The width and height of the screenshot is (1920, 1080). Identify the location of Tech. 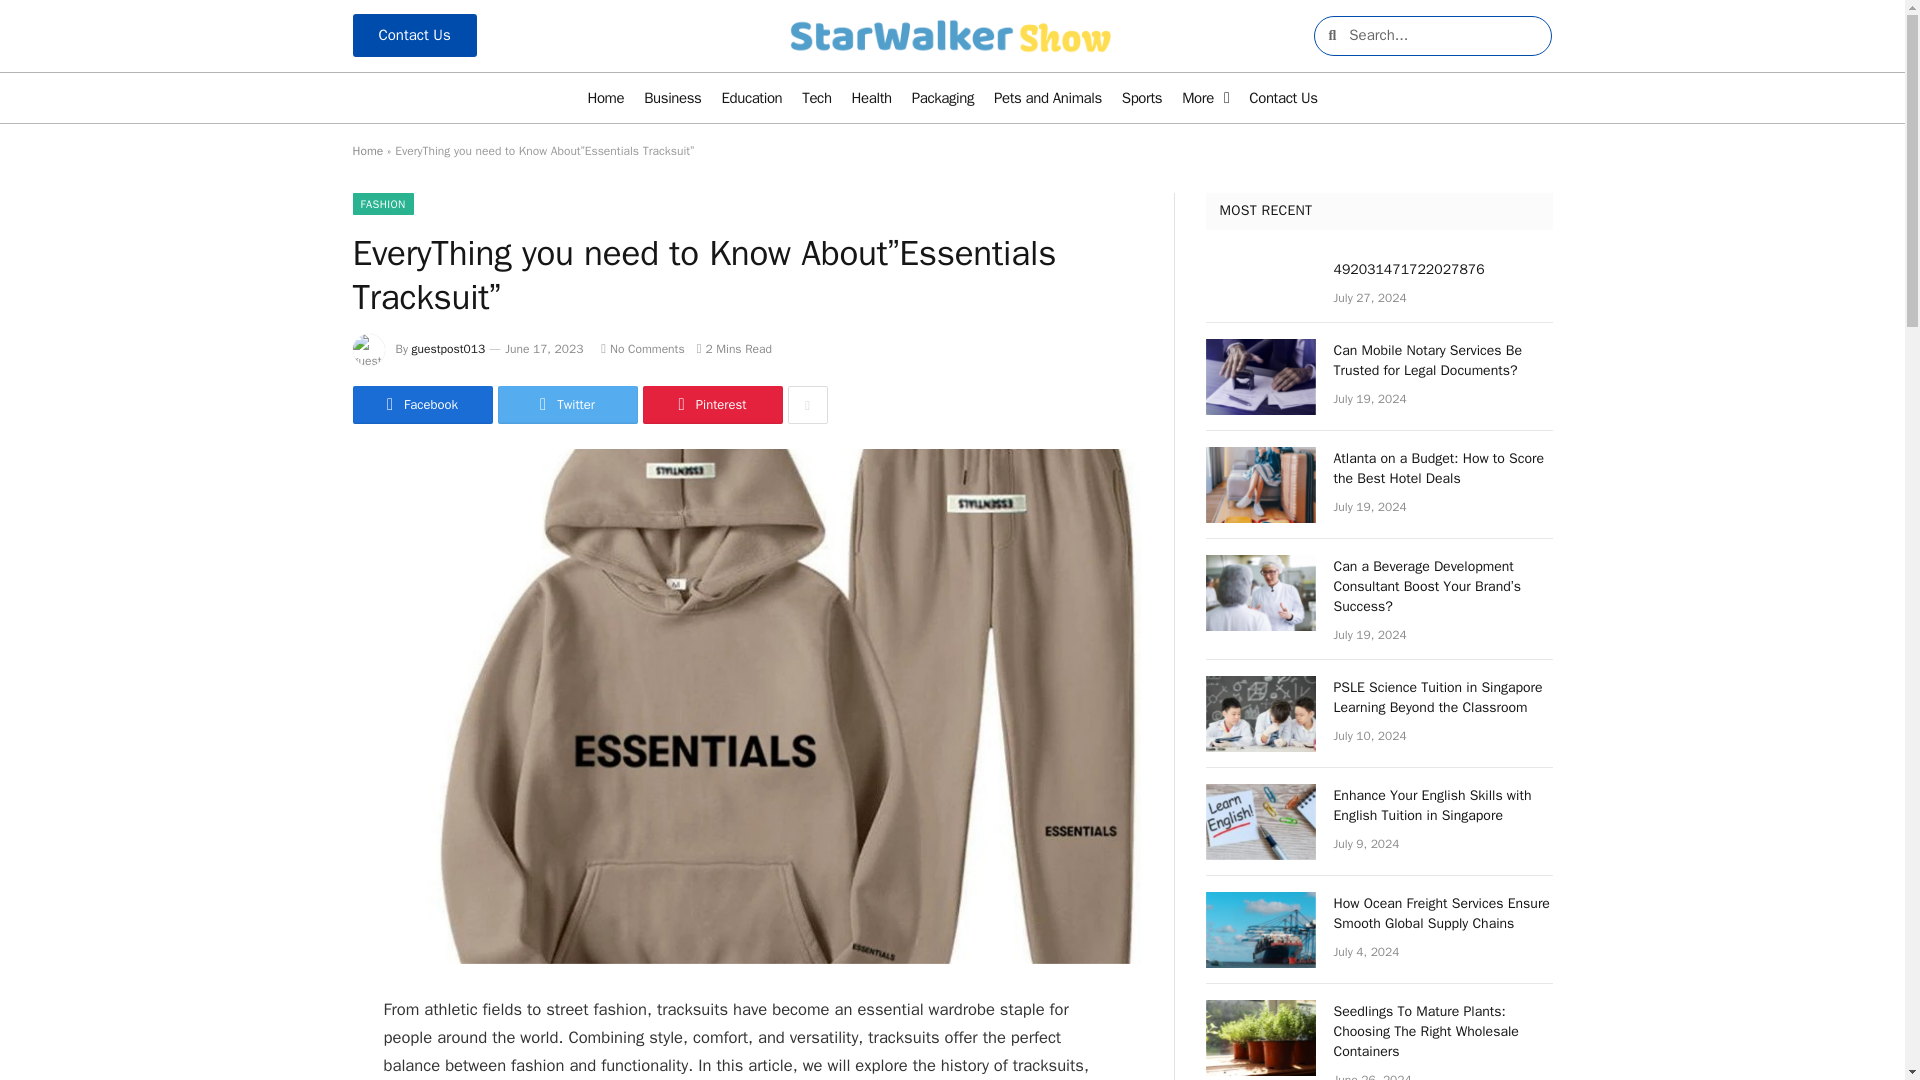
(816, 98).